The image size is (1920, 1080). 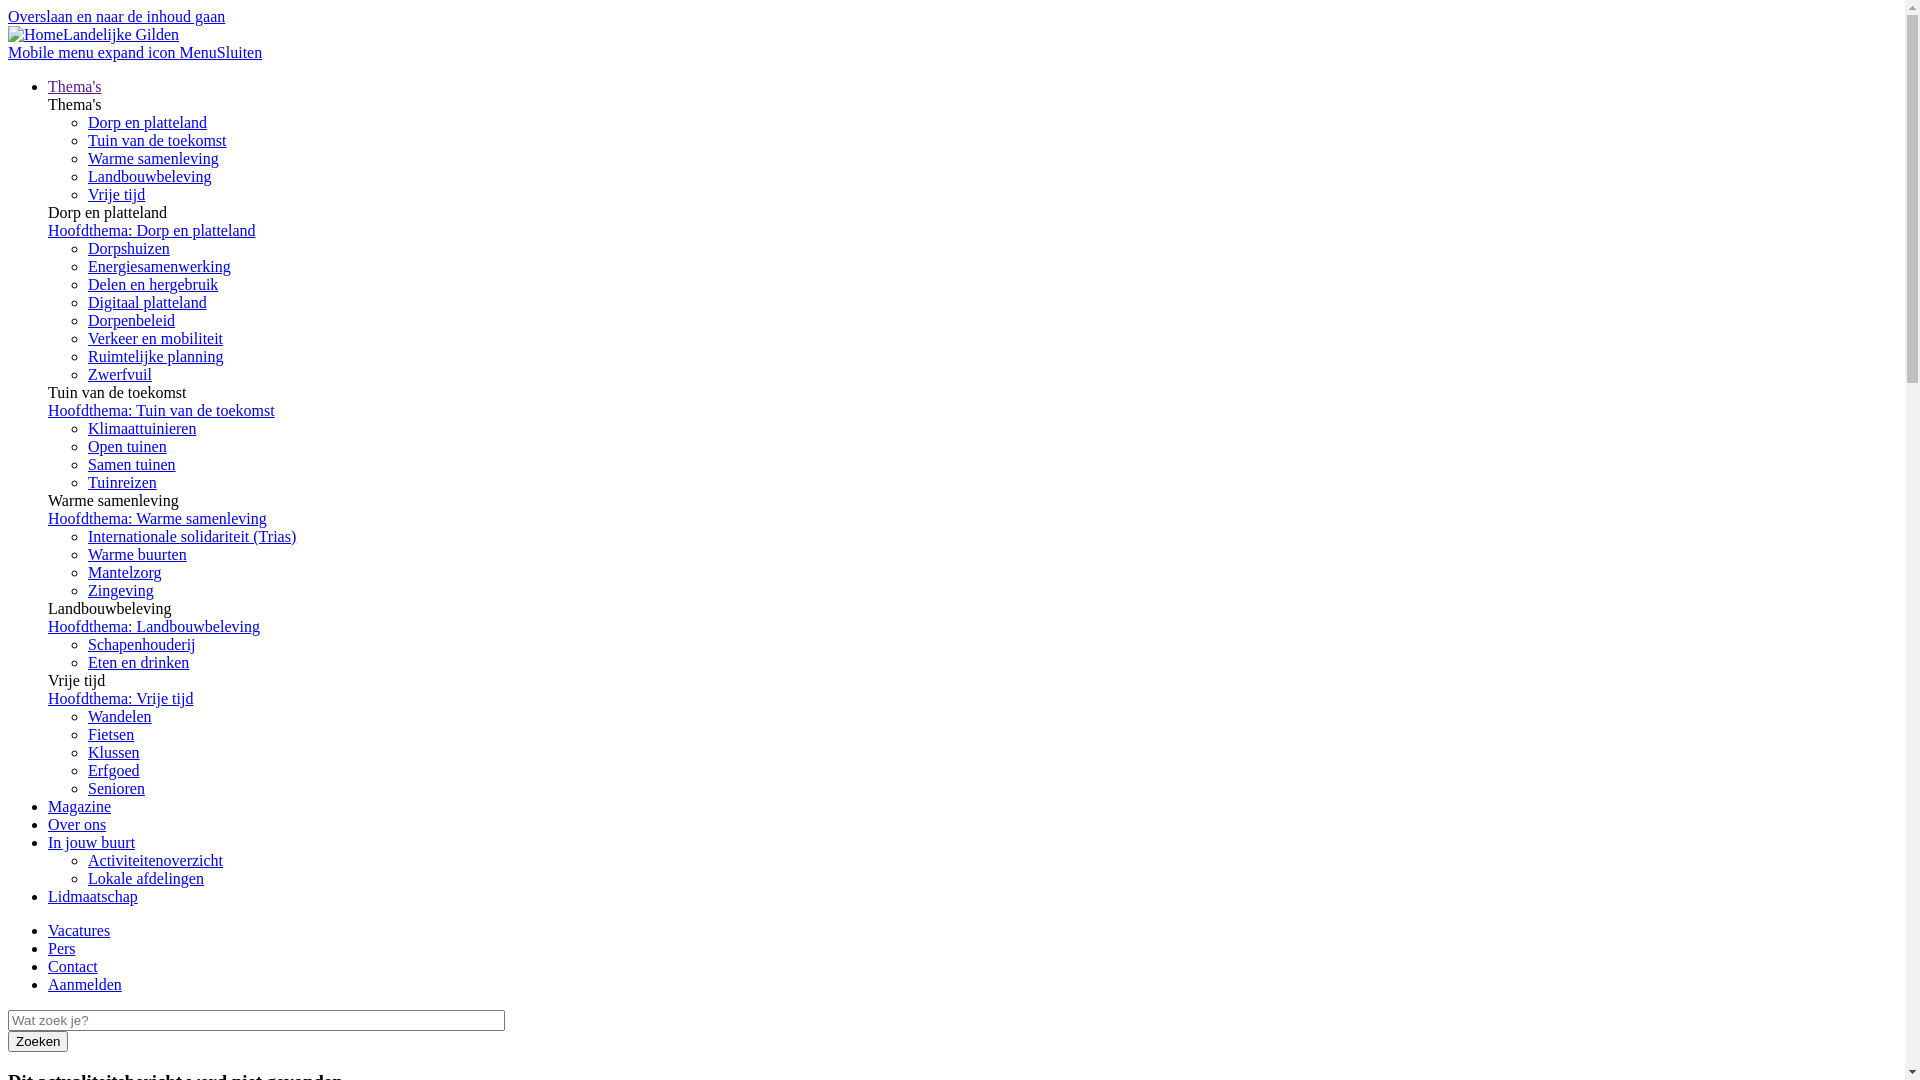 I want to click on Hoofdthema: Vrije tijd, so click(x=120, y=698).